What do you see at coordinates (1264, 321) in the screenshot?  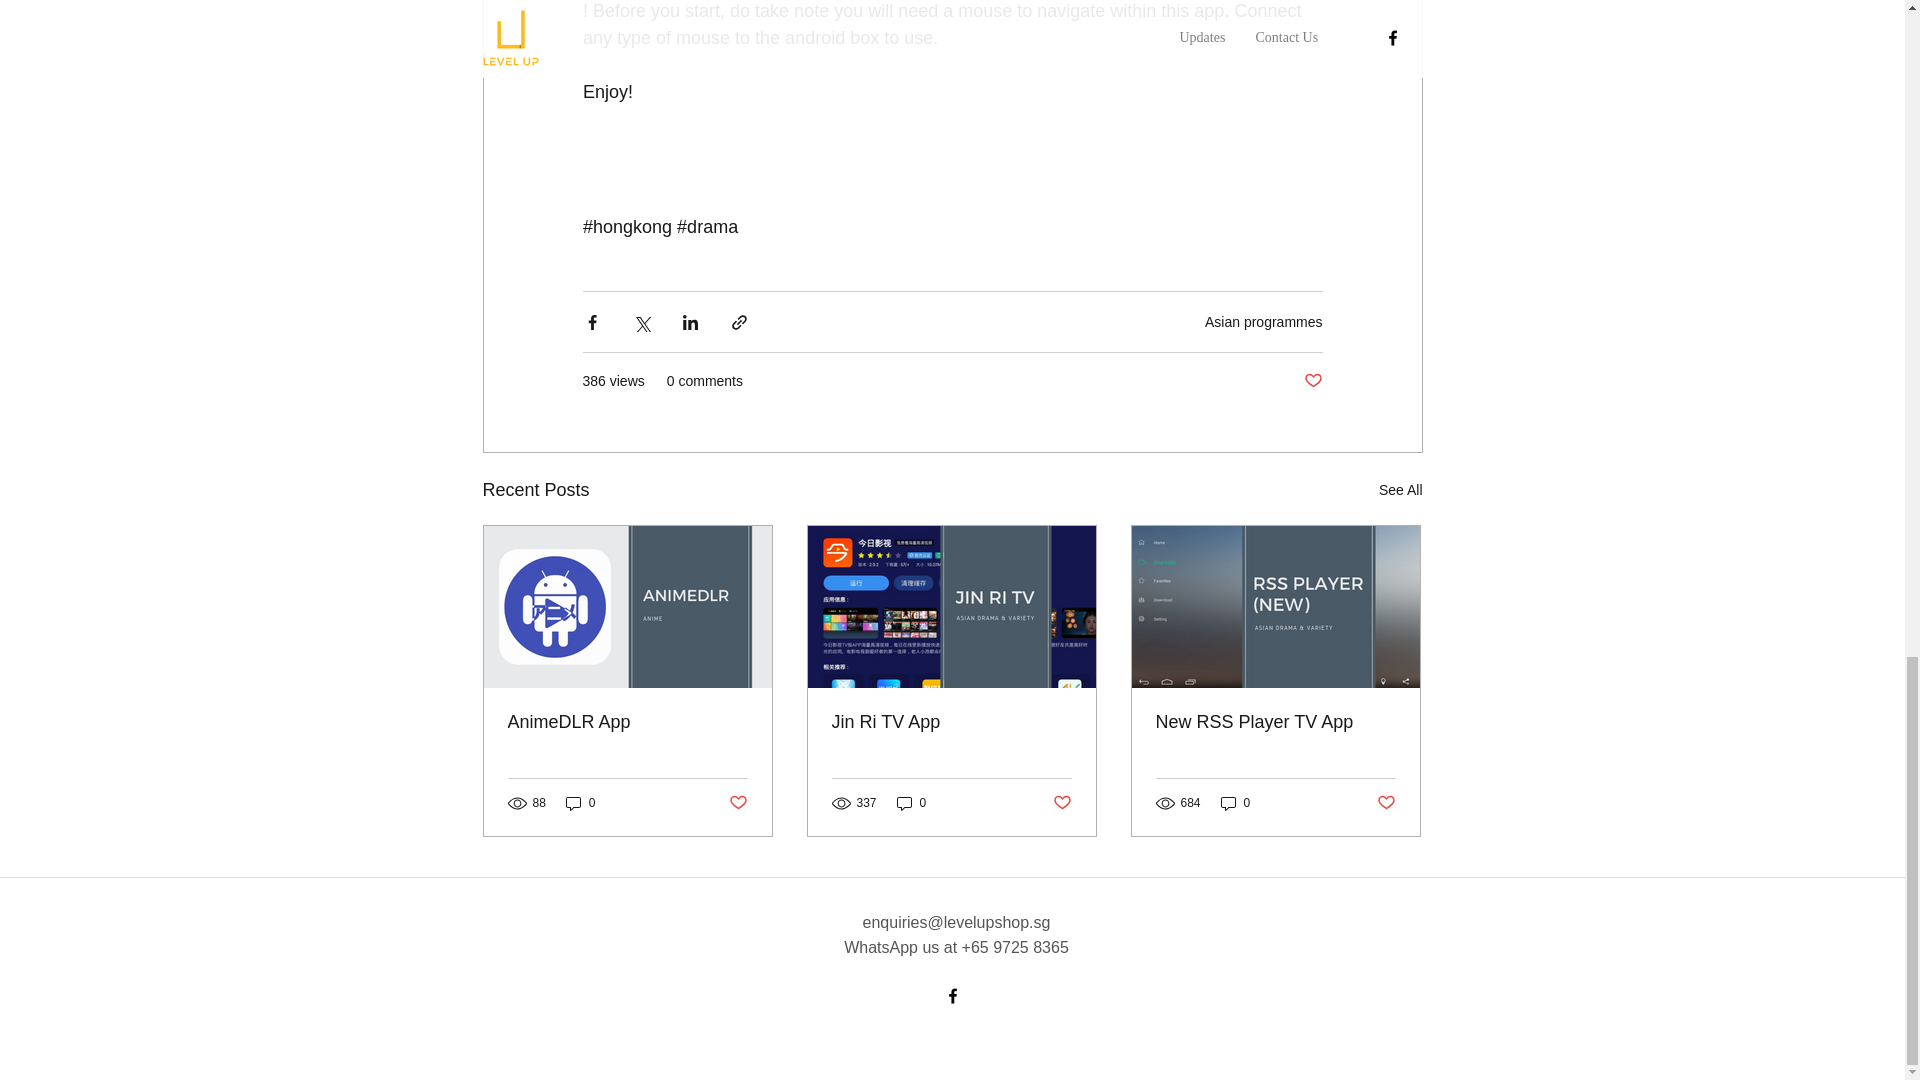 I see `Asian programmes` at bounding box center [1264, 321].